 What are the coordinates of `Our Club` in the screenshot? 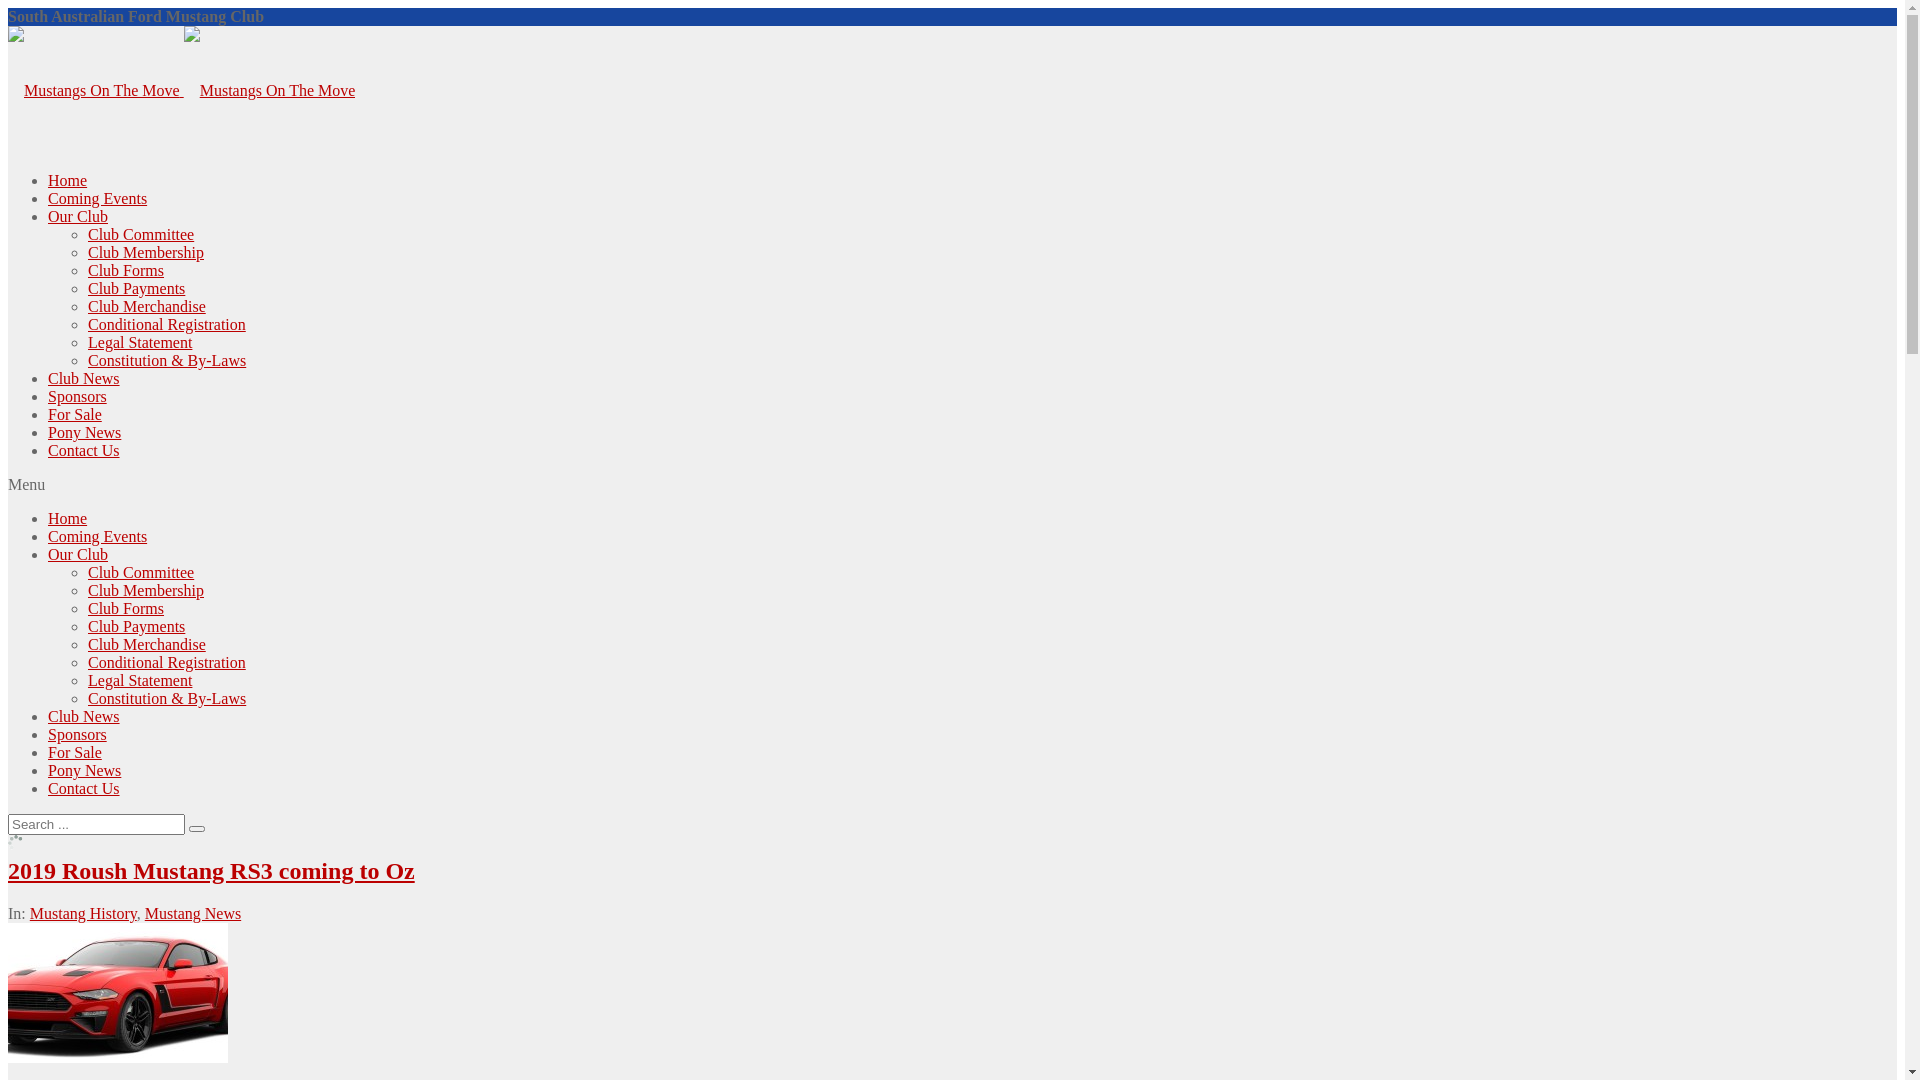 It's located at (78, 554).